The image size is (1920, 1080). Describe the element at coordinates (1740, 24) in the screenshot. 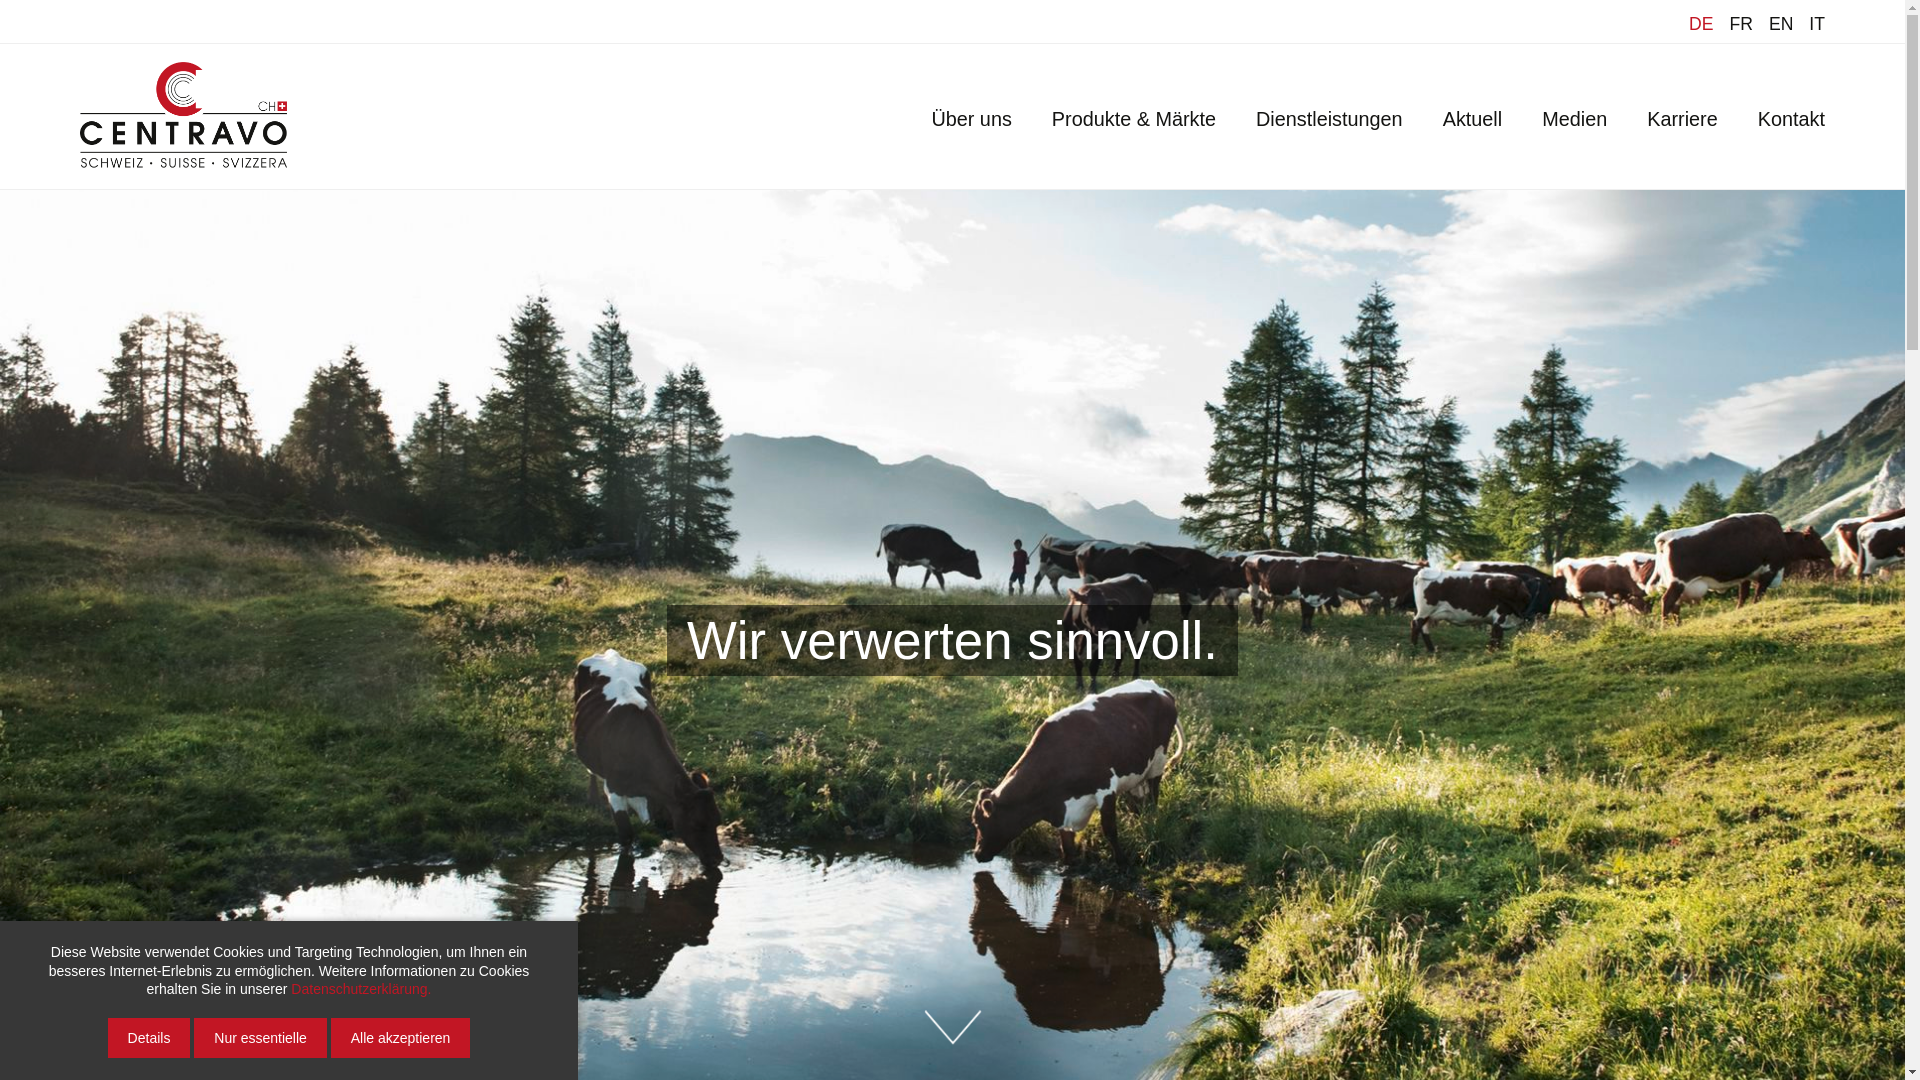

I see `FR` at that location.